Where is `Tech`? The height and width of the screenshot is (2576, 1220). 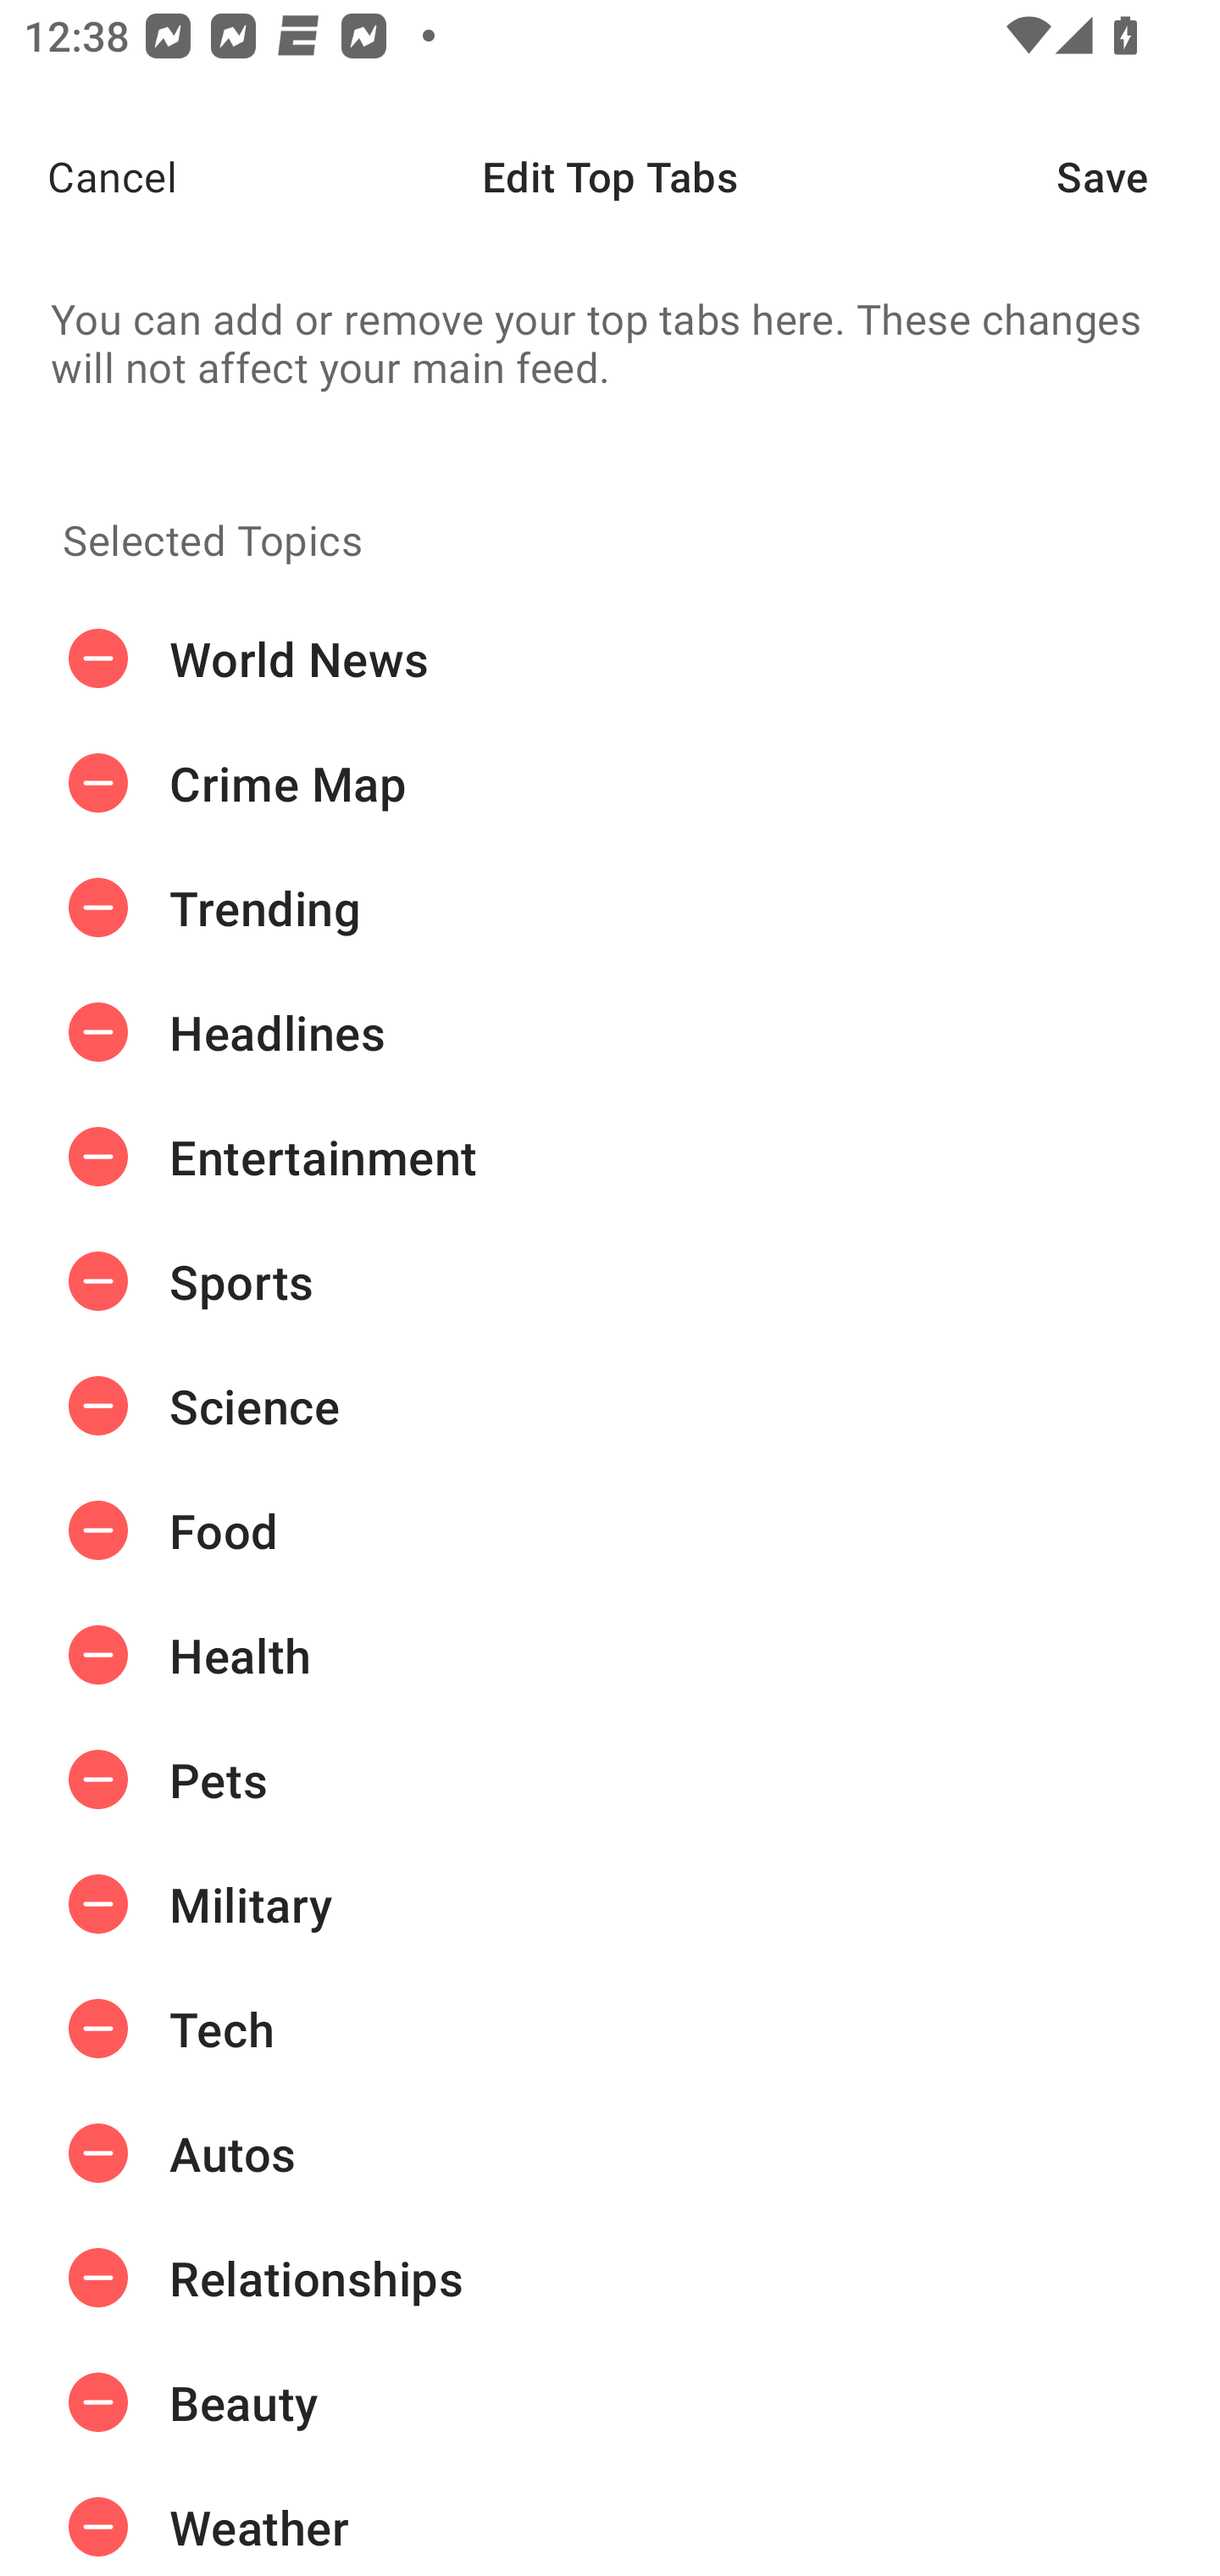 Tech is located at coordinates (610, 2029).